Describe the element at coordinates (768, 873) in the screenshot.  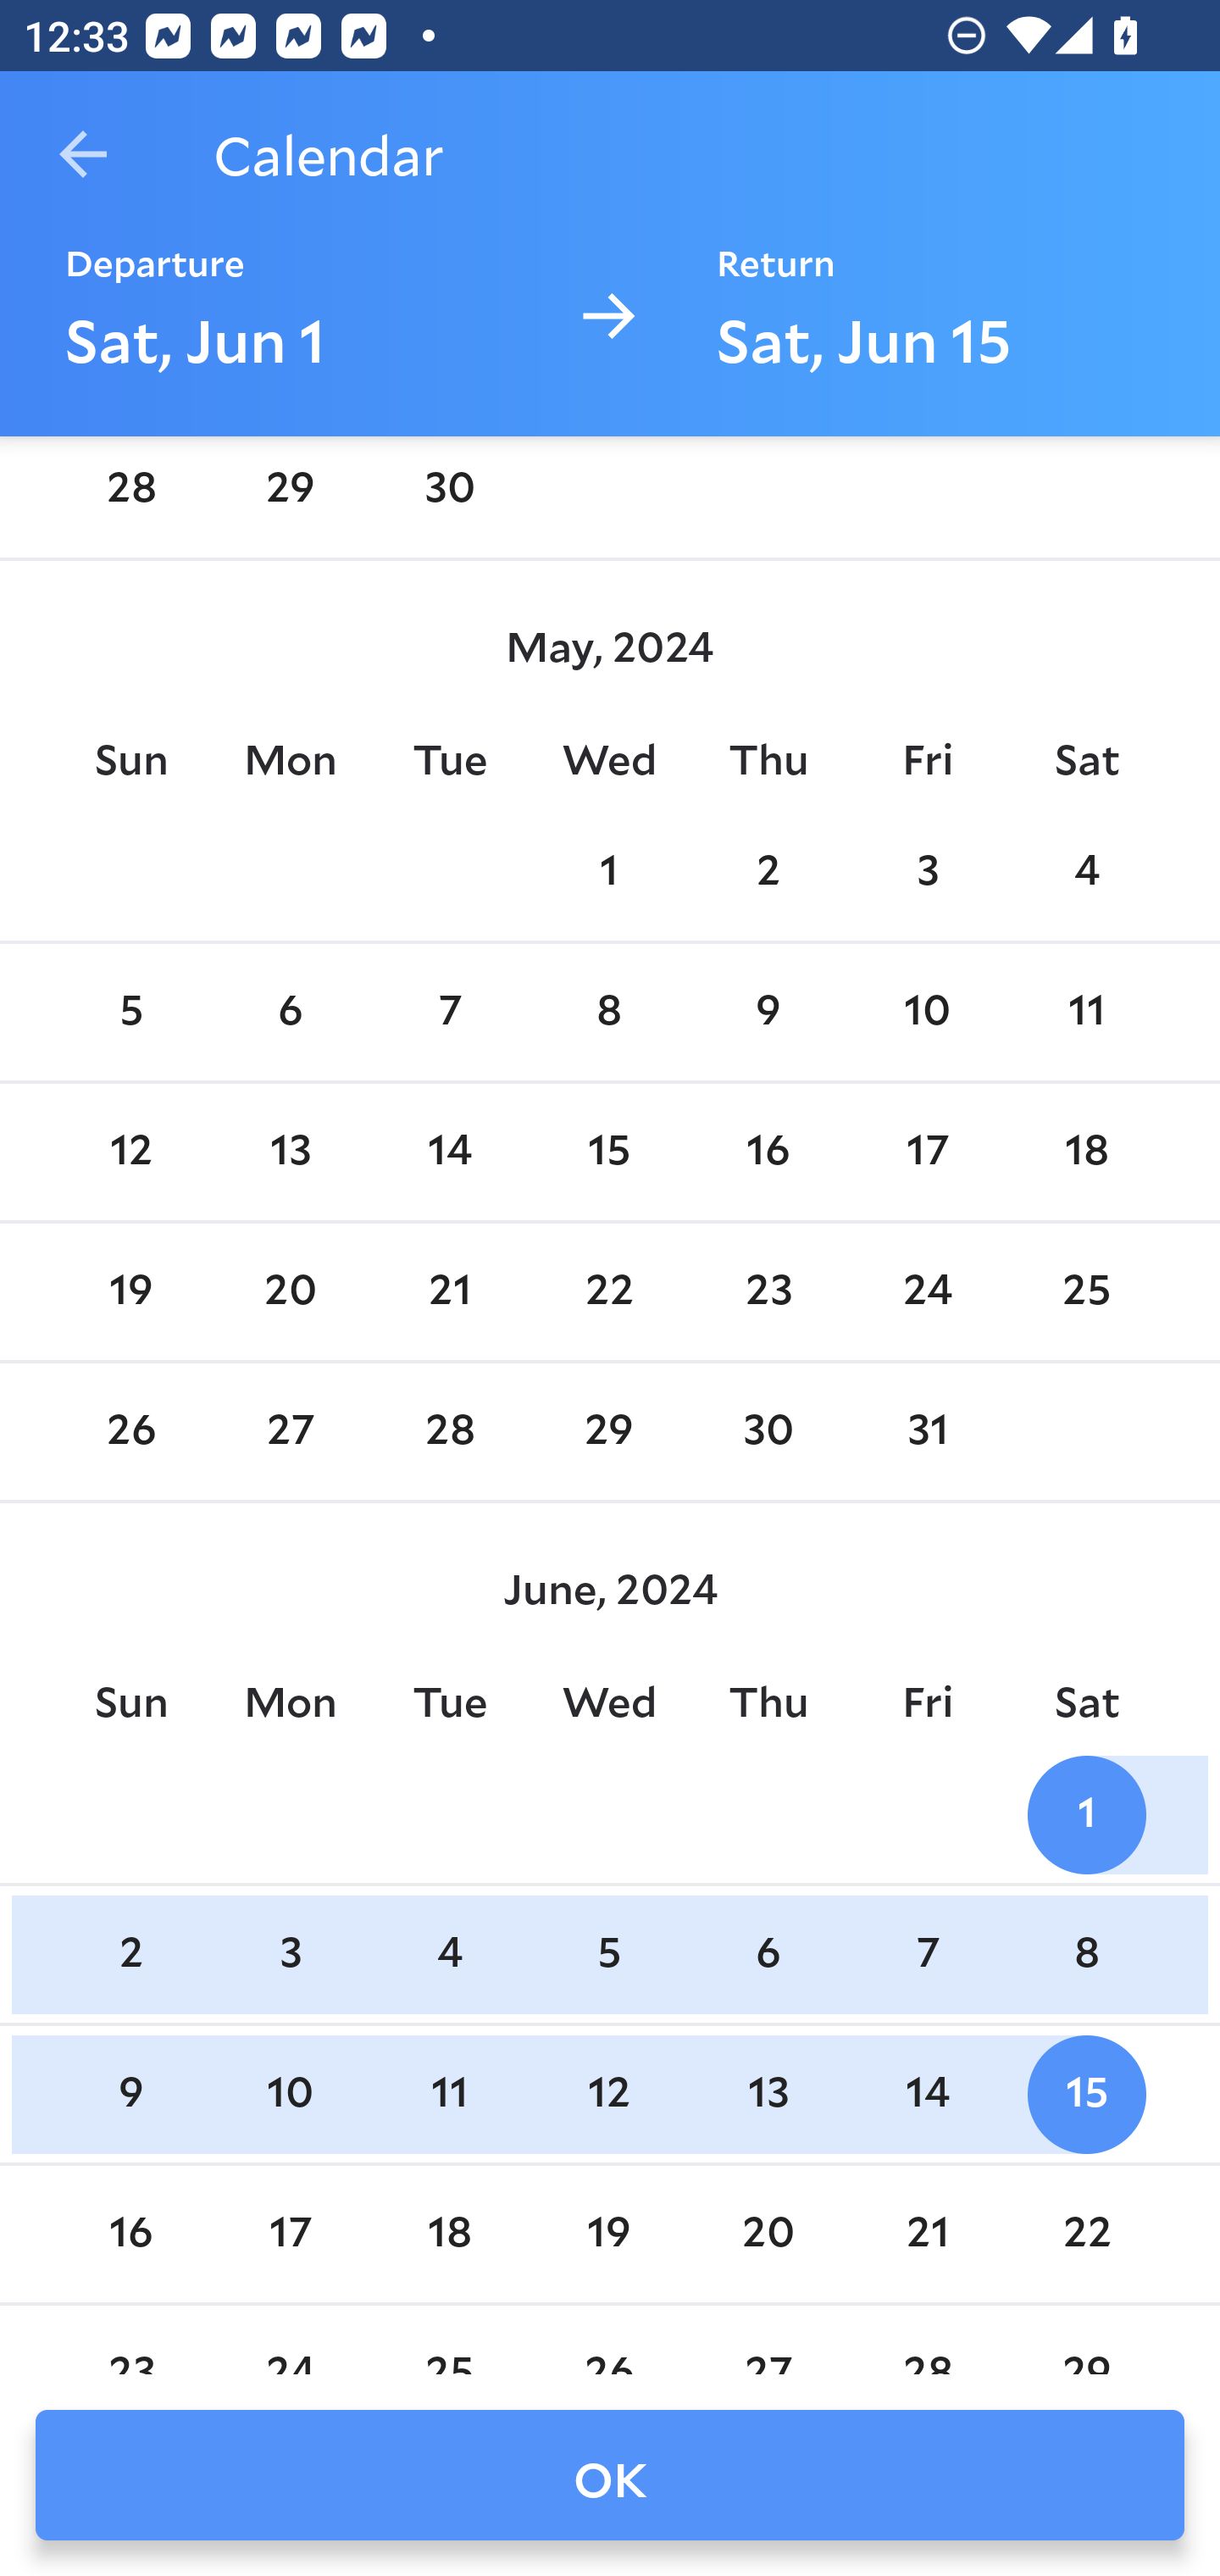
I see `2` at that location.